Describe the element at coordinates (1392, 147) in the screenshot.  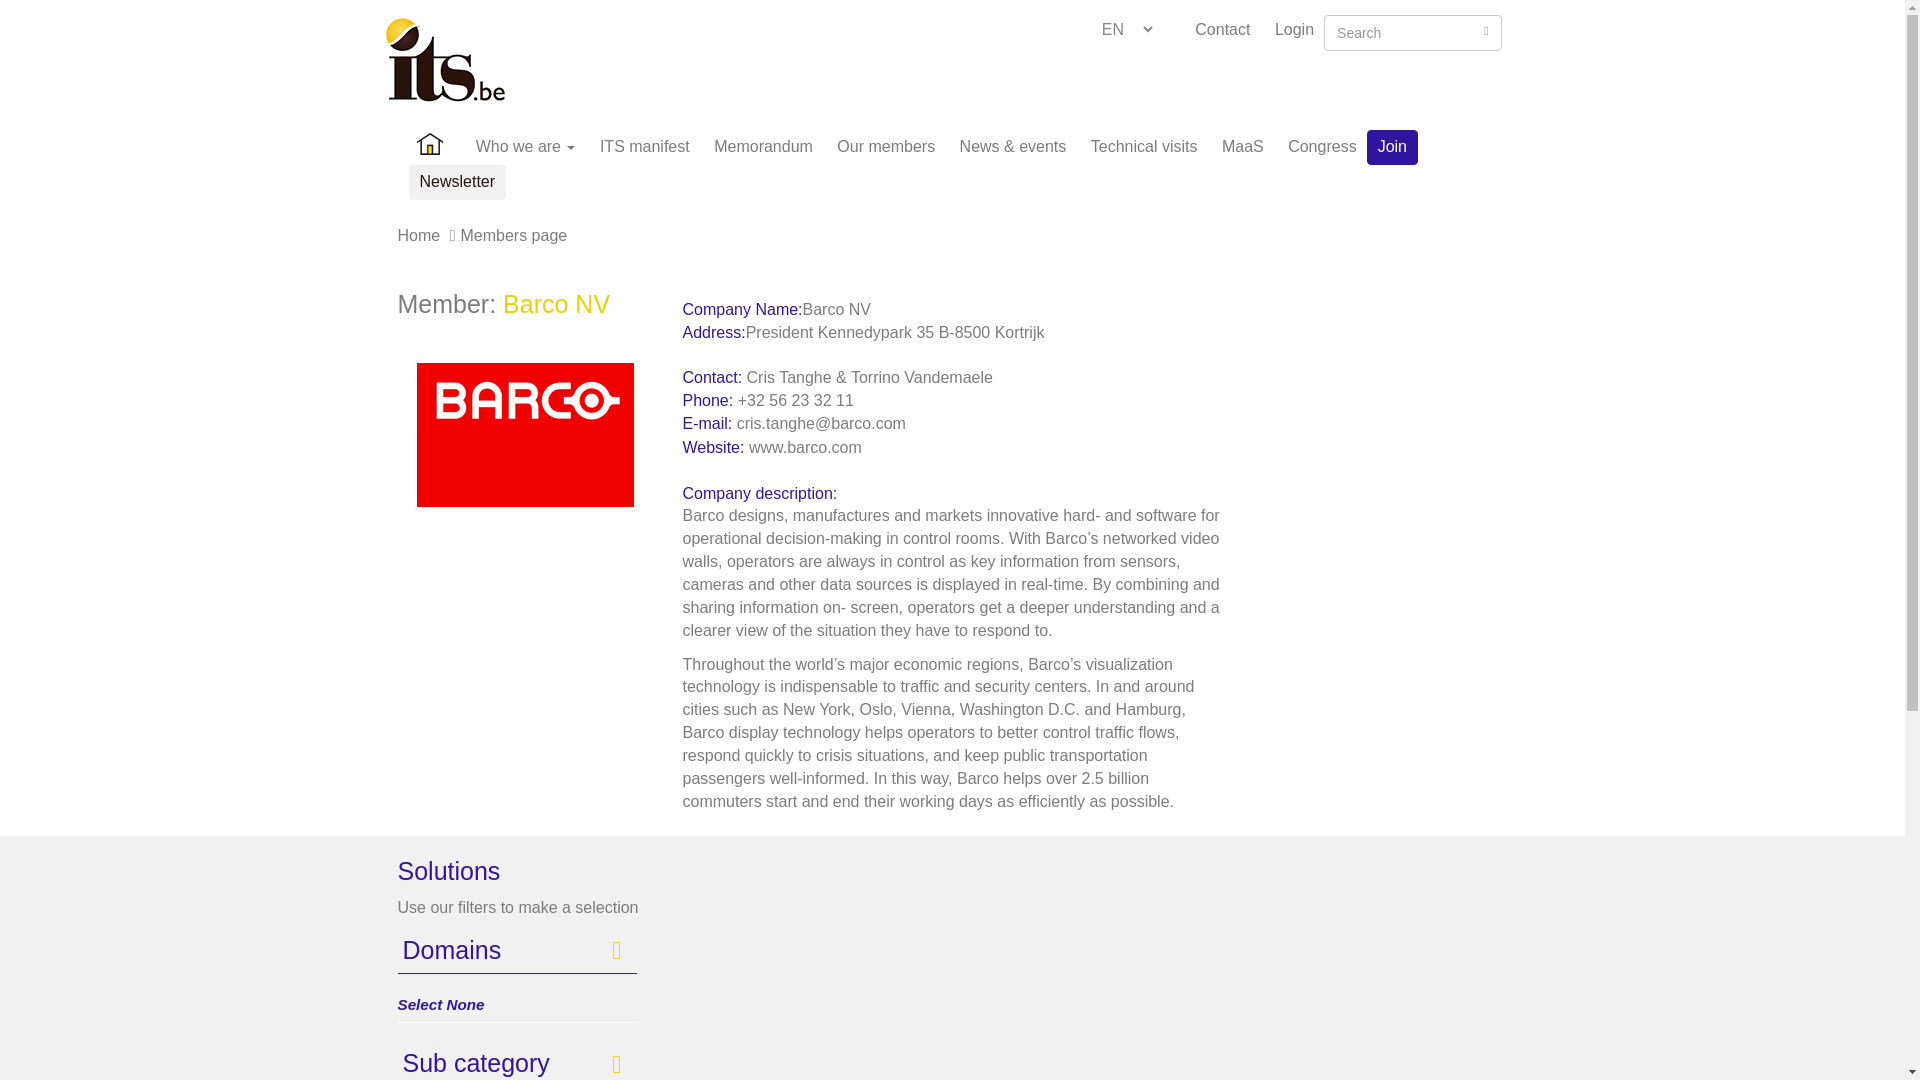
I see `Join` at that location.